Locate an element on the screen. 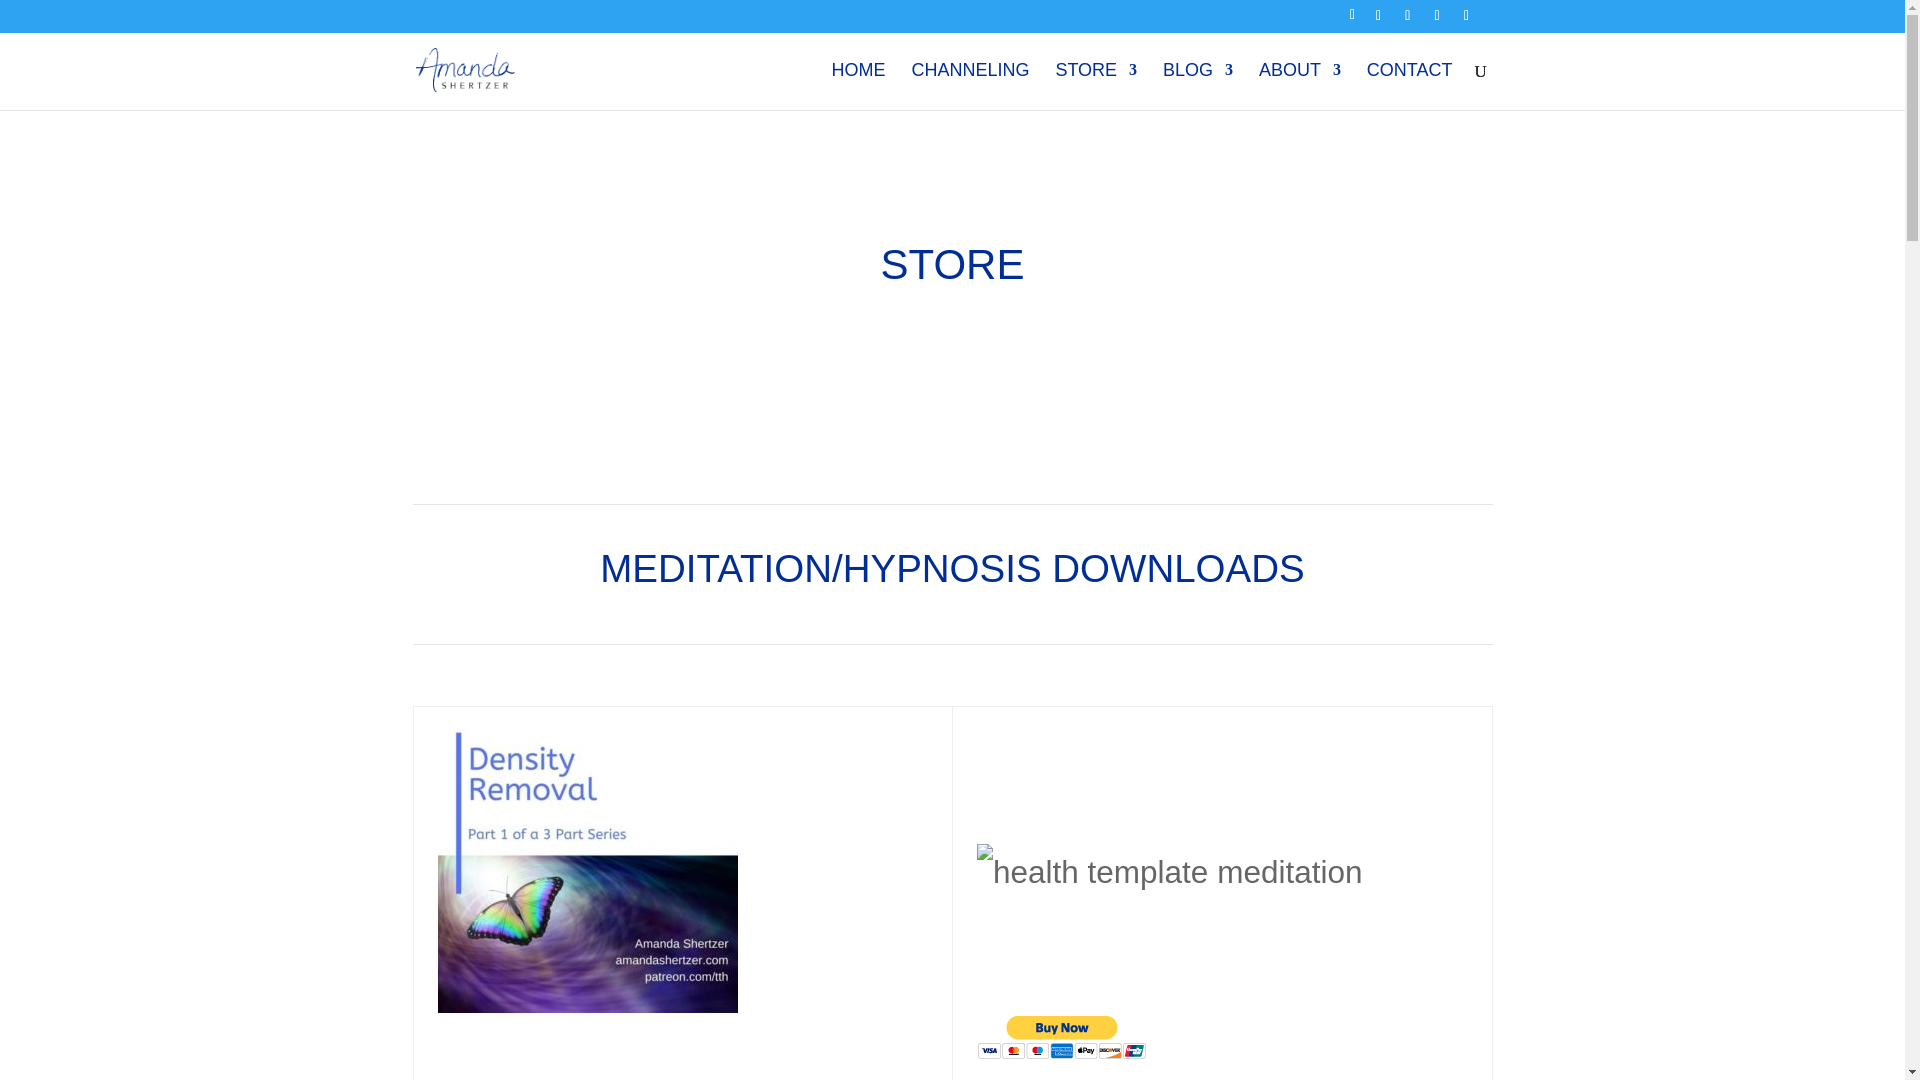 This screenshot has width=1920, height=1080. ABOUT is located at coordinates (1300, 86).